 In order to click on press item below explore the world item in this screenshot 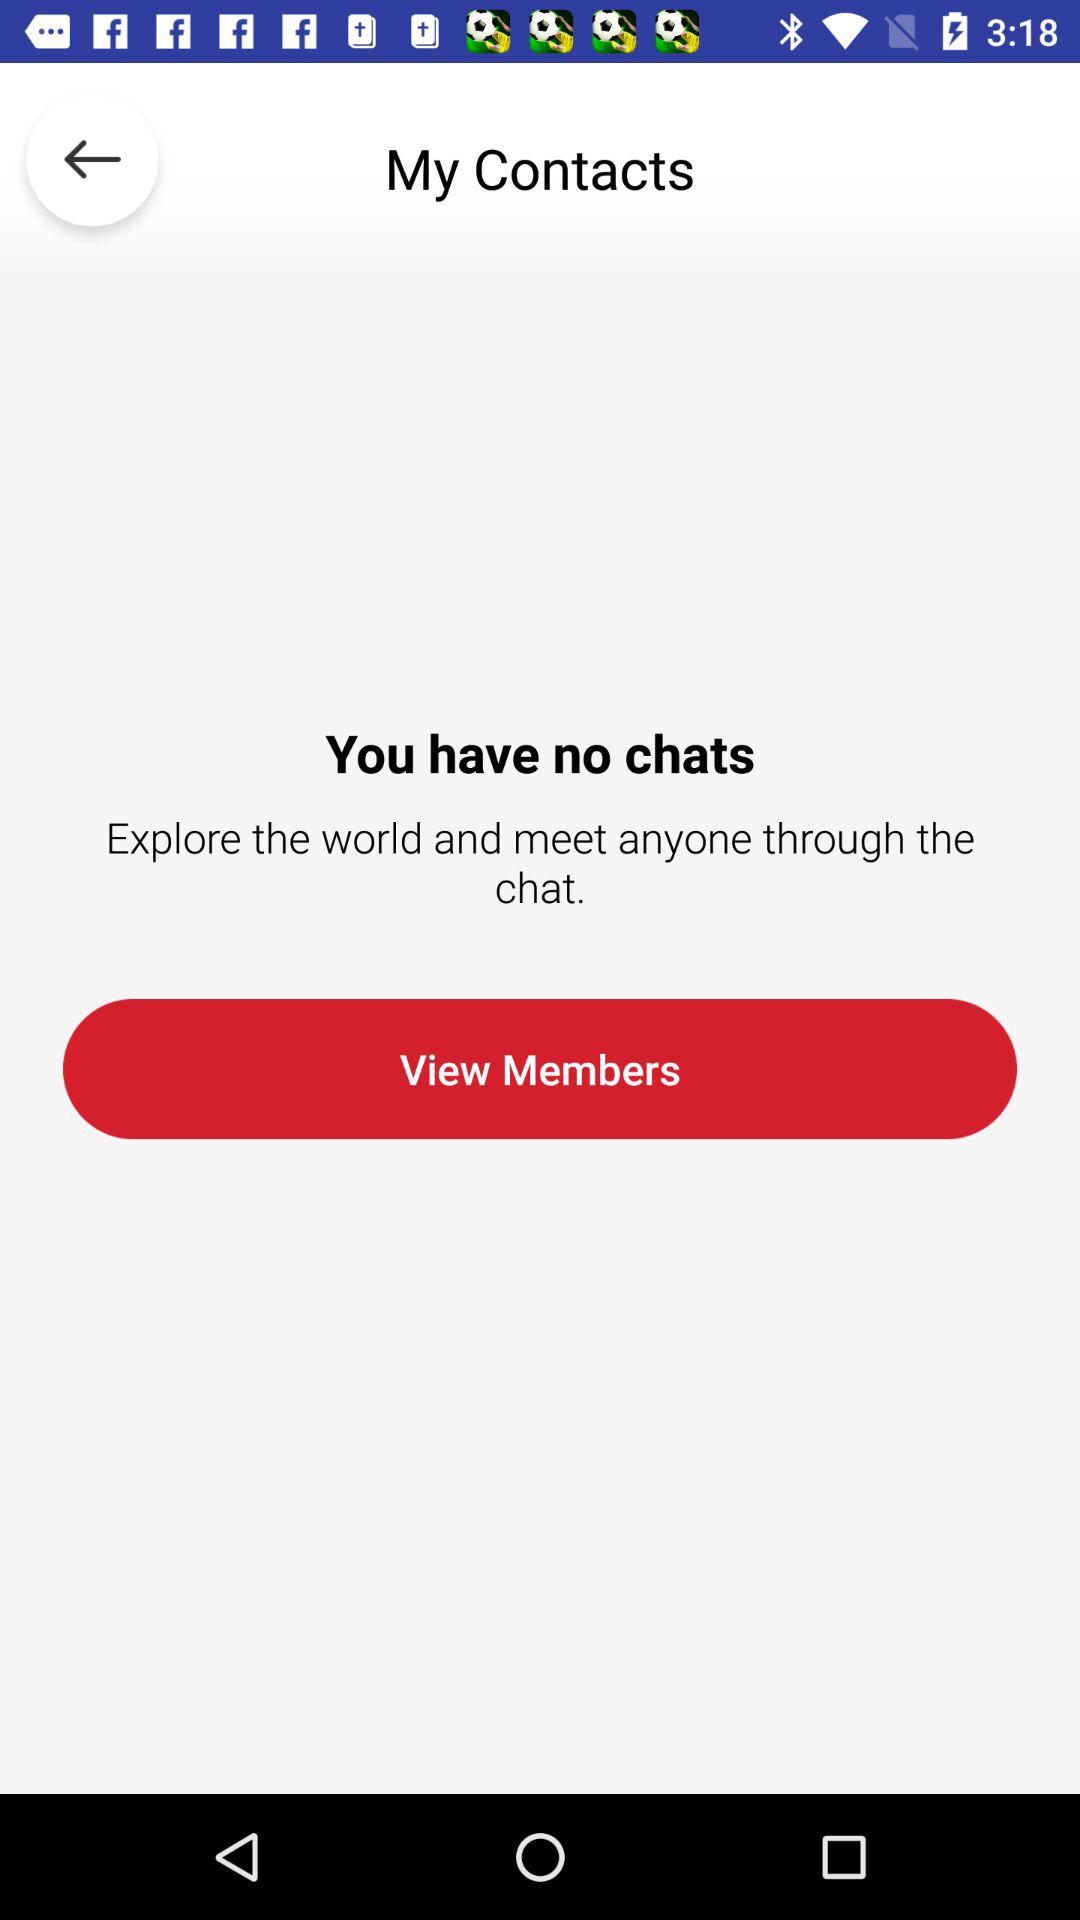, I will do `click(540, 1068)`.